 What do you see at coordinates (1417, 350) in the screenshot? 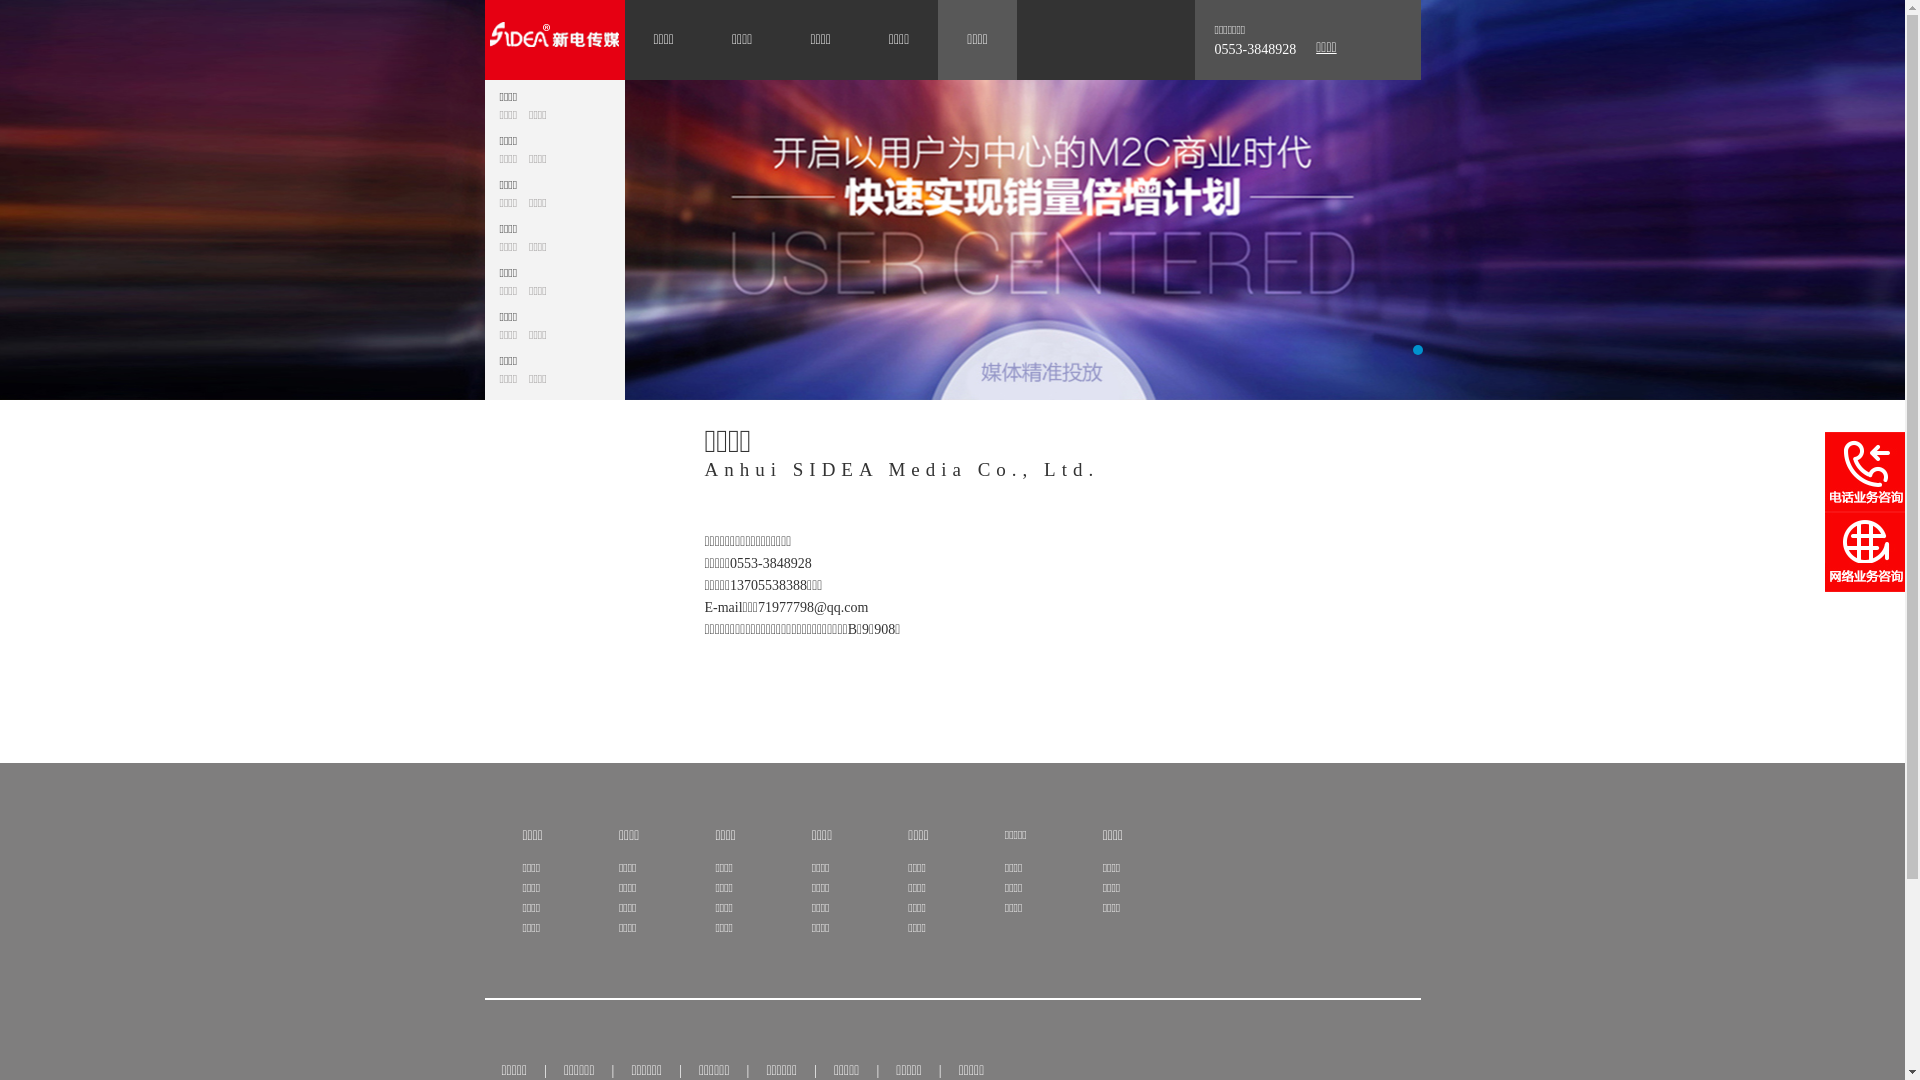
I see `1` at bounding box center [1417, 350].